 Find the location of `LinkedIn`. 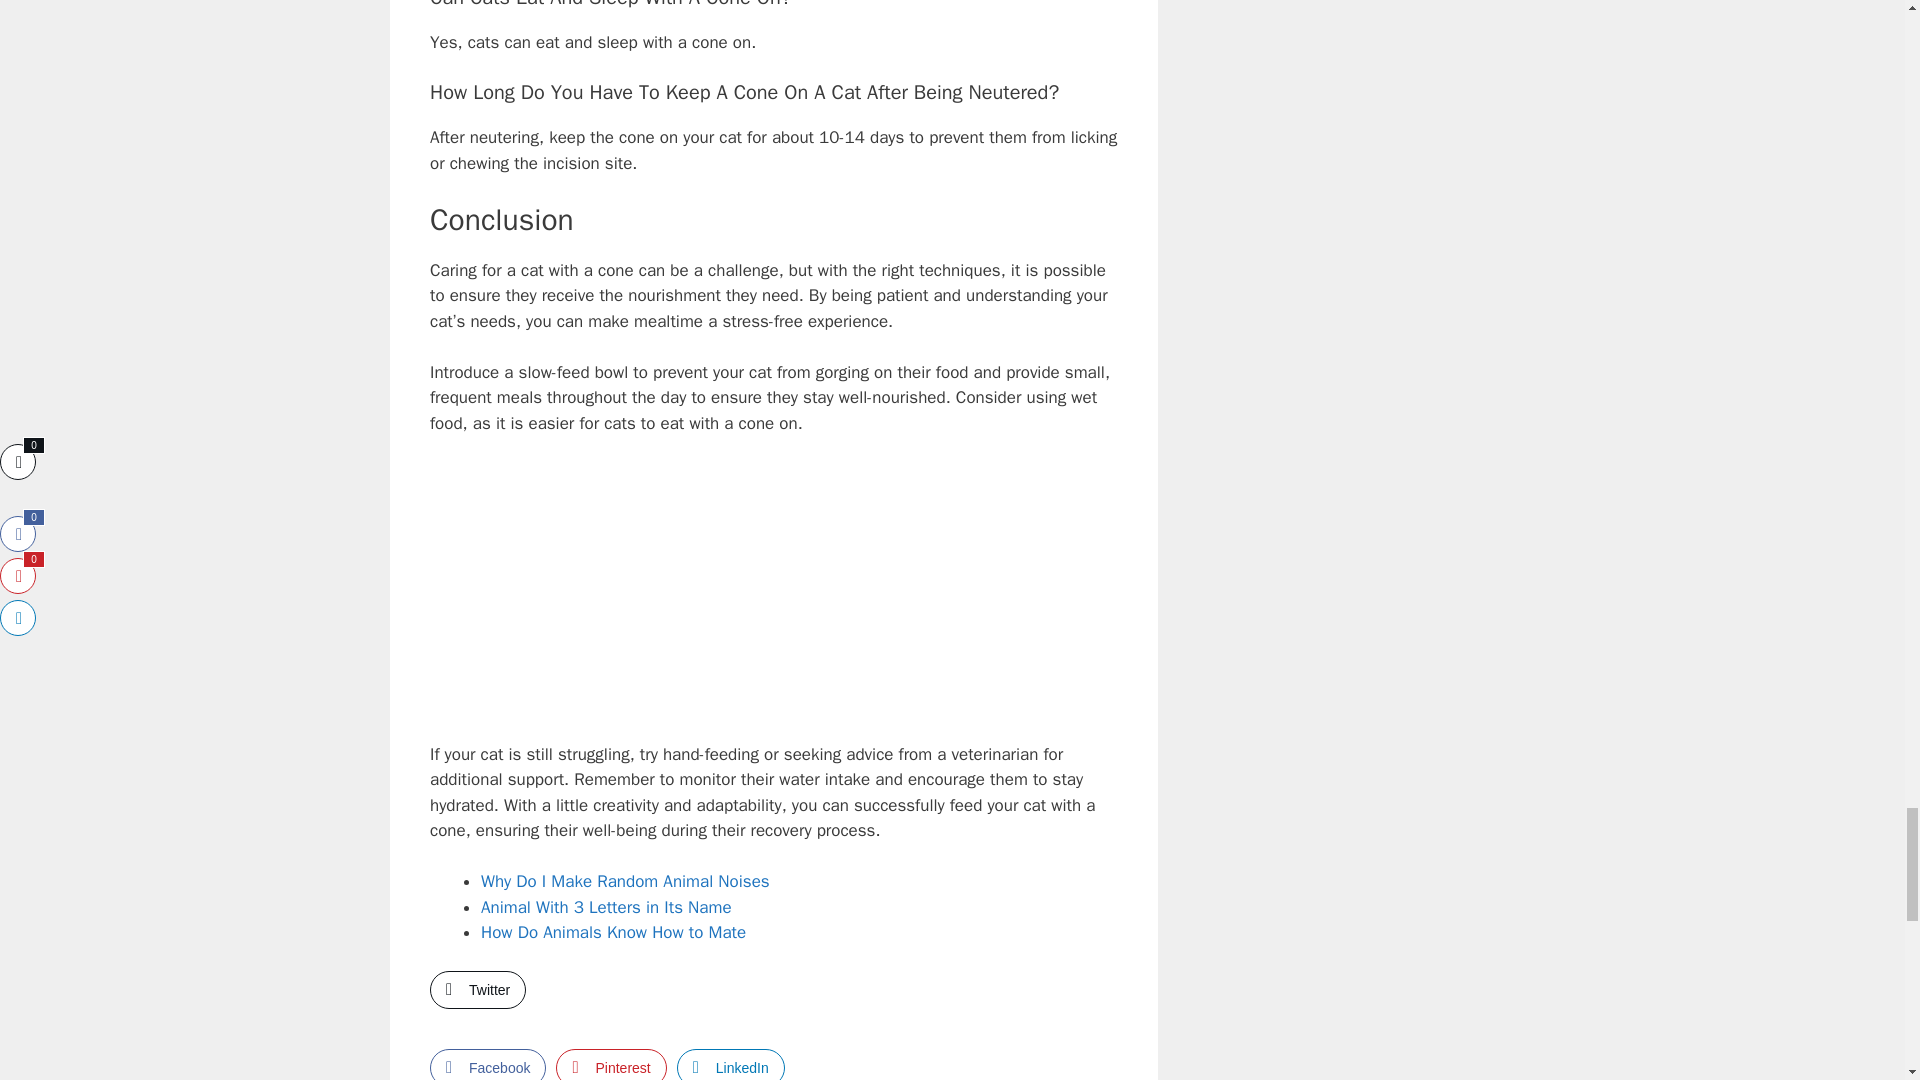

LinkedIn is located at coordinates (731, 1064).